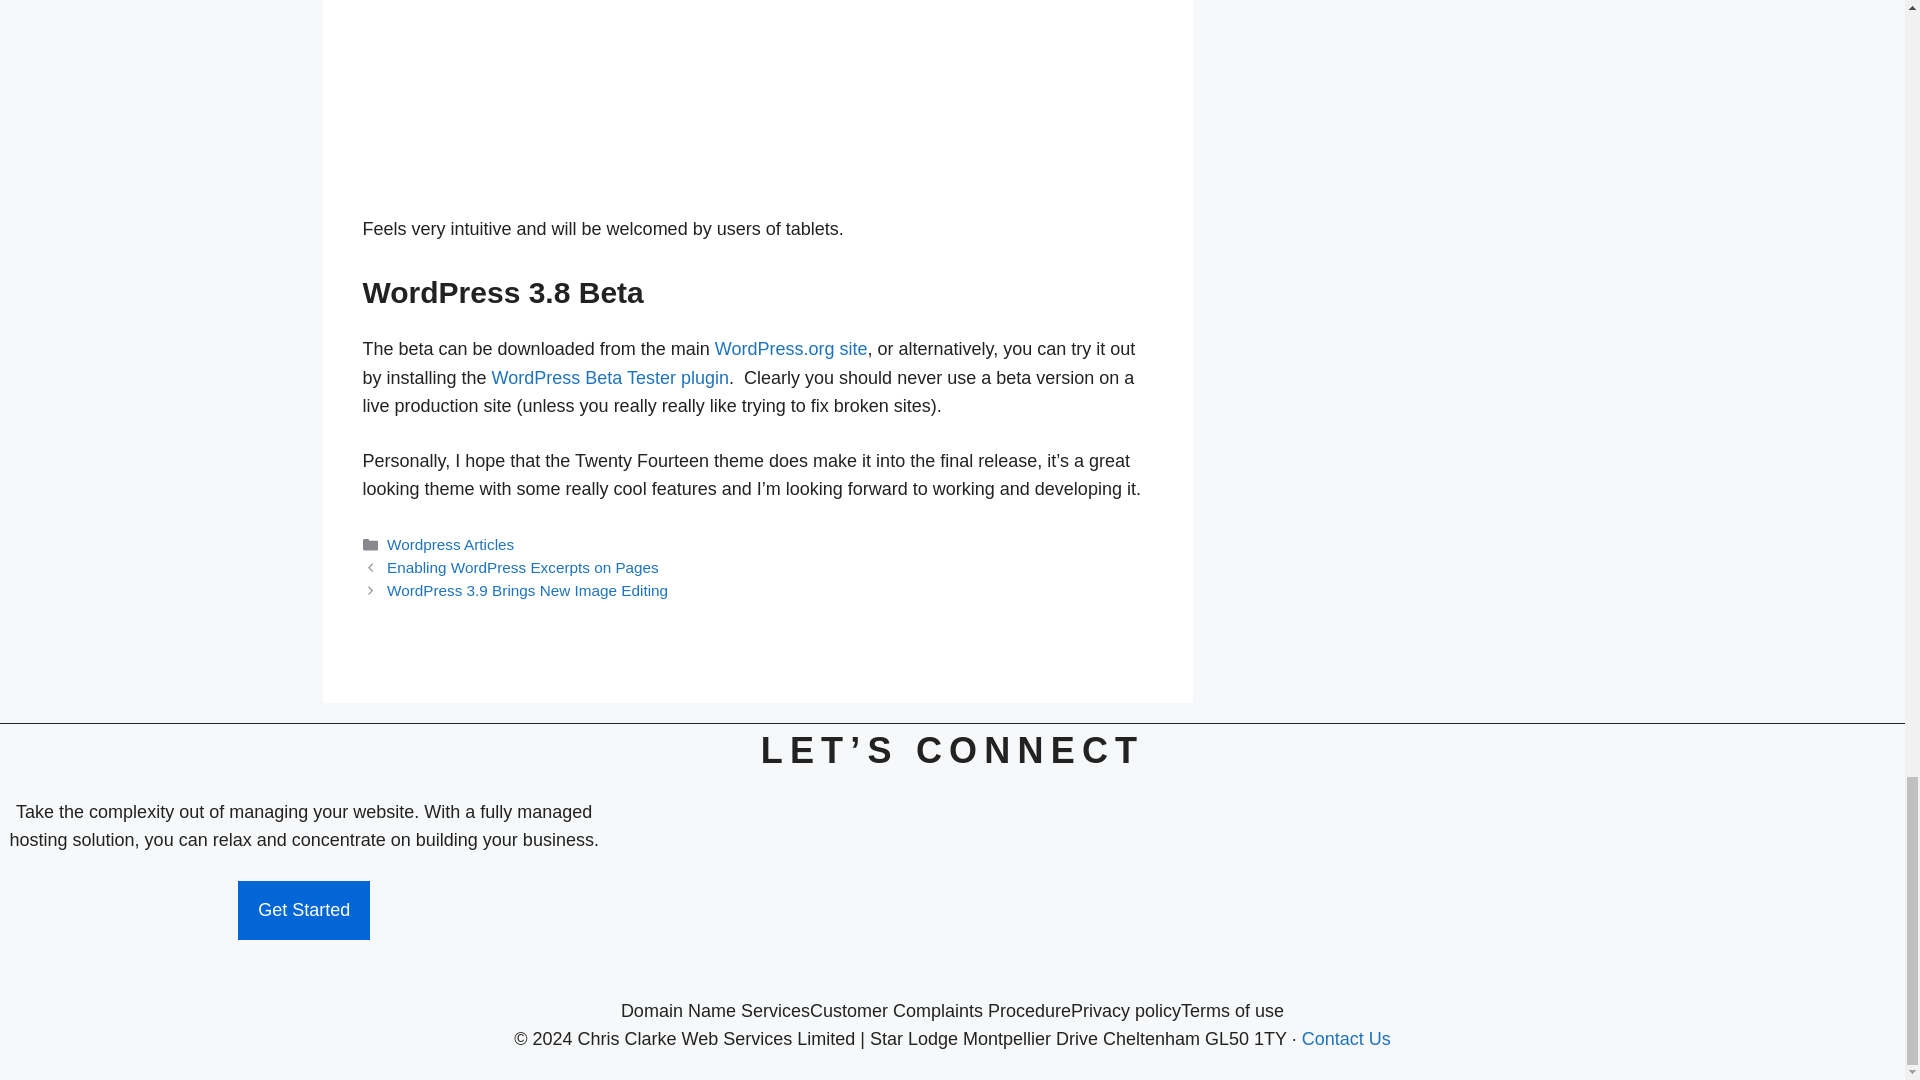  What do you see at coordinates (1601, 881) in the screenshot?
I see `nominet` at bounding box center [1601, 881].